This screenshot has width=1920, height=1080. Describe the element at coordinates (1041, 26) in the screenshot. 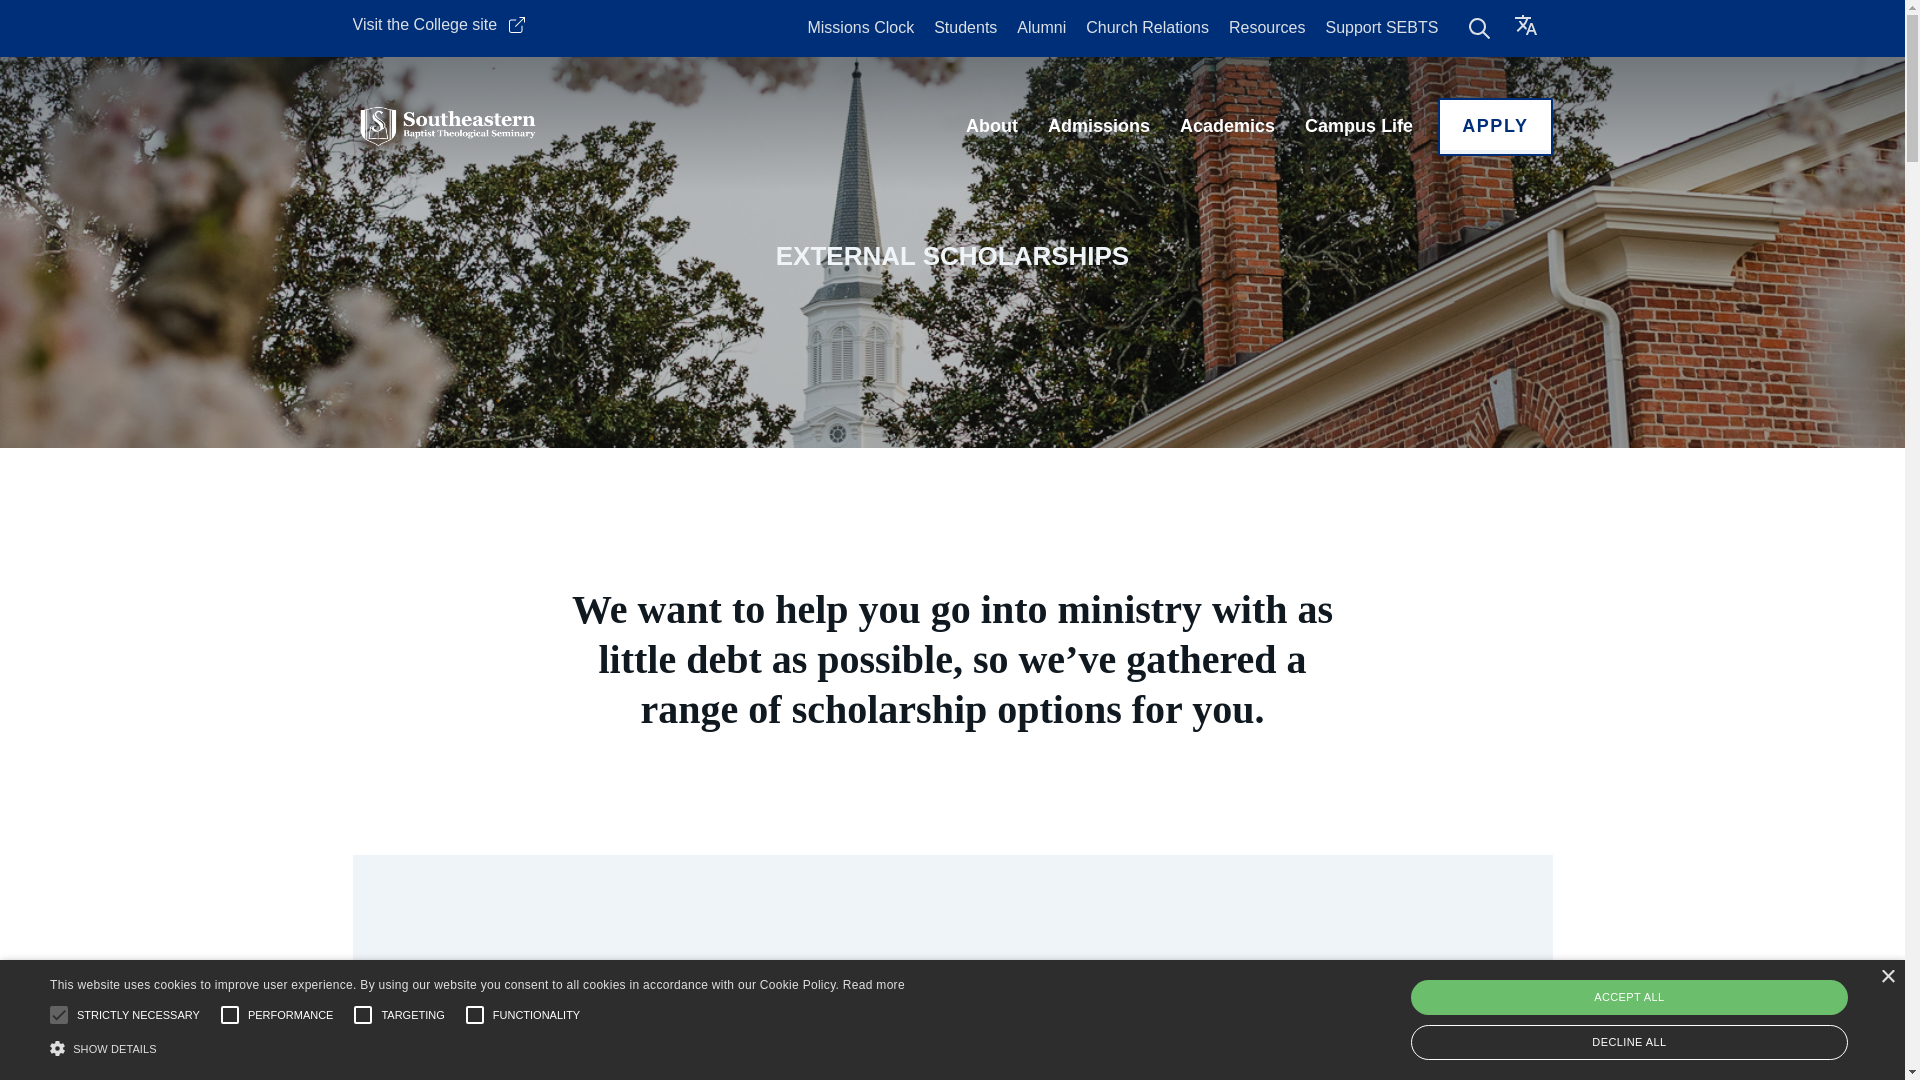

I see `Alumni` at that location.